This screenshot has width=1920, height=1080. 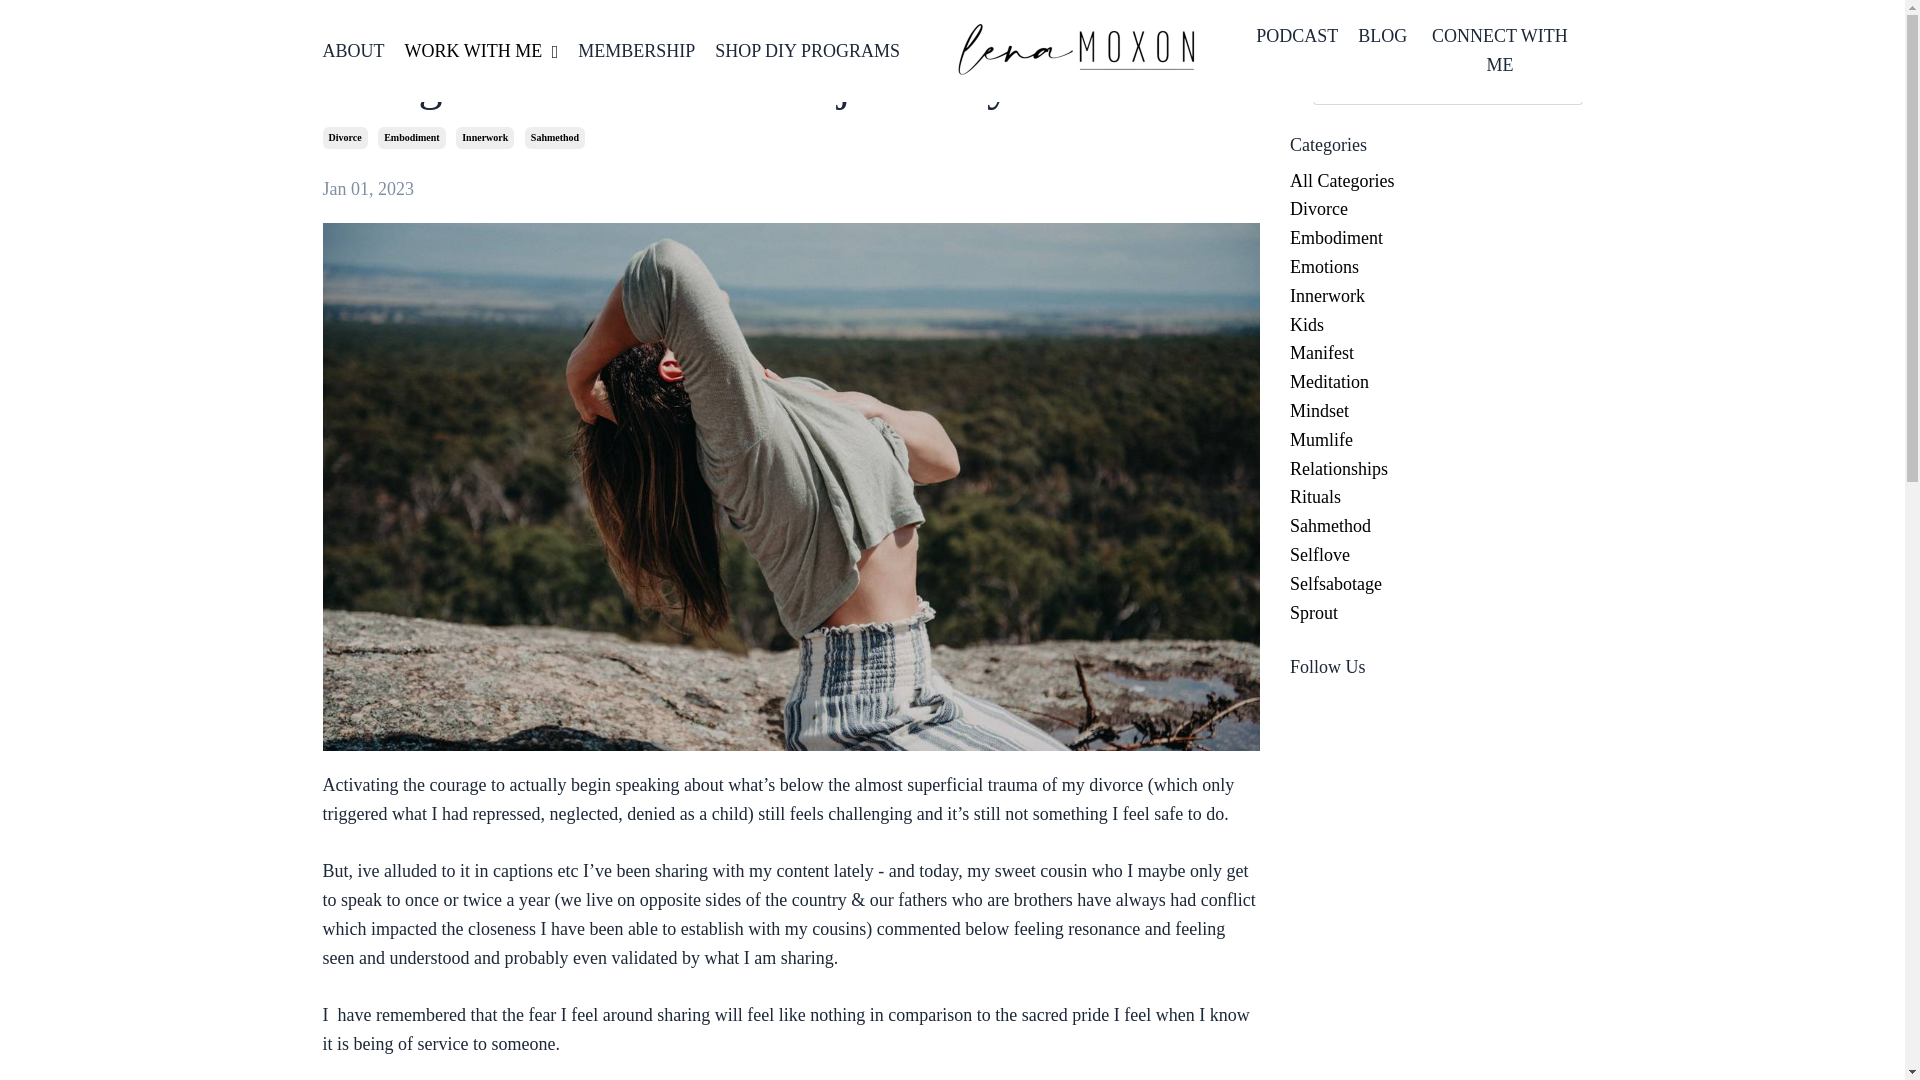 I want to click on Sahmethod, so click(x=1436, y=526).